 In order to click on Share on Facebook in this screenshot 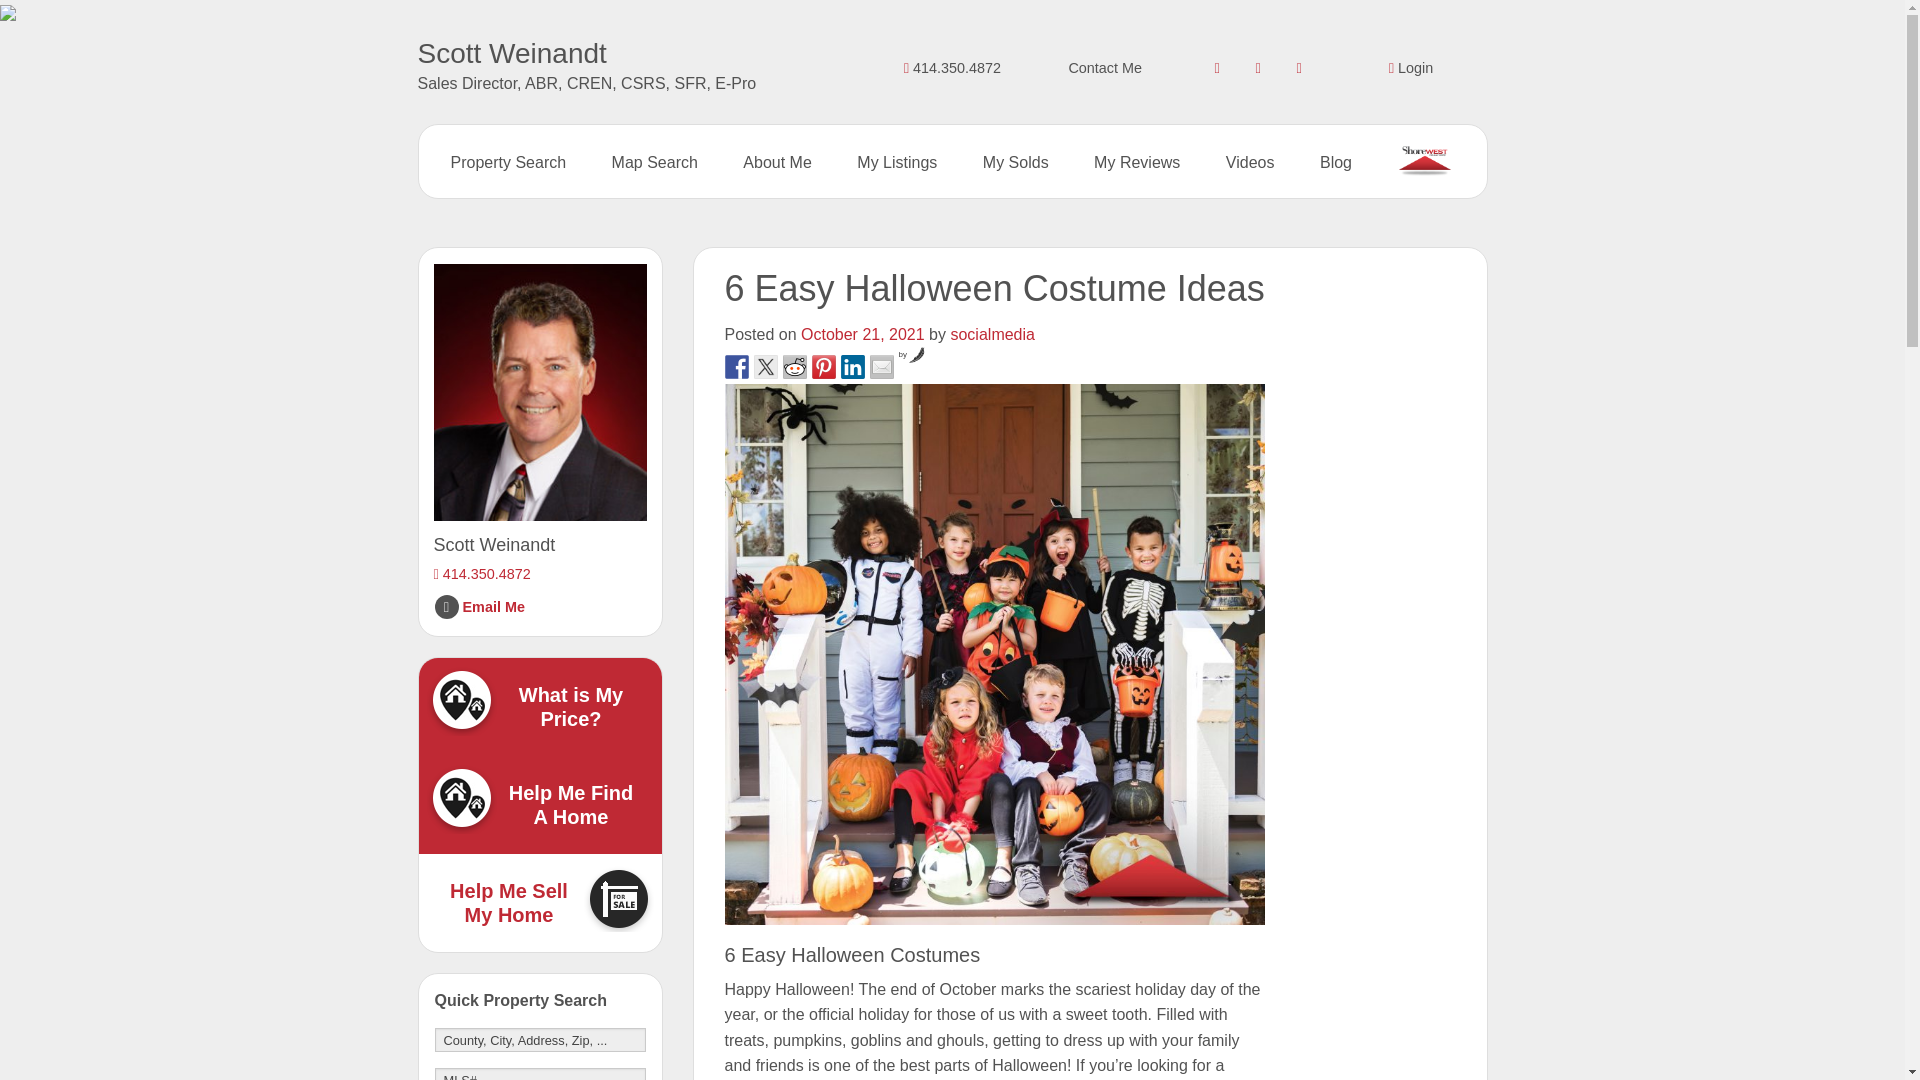, I will do `click(736, 367)`.